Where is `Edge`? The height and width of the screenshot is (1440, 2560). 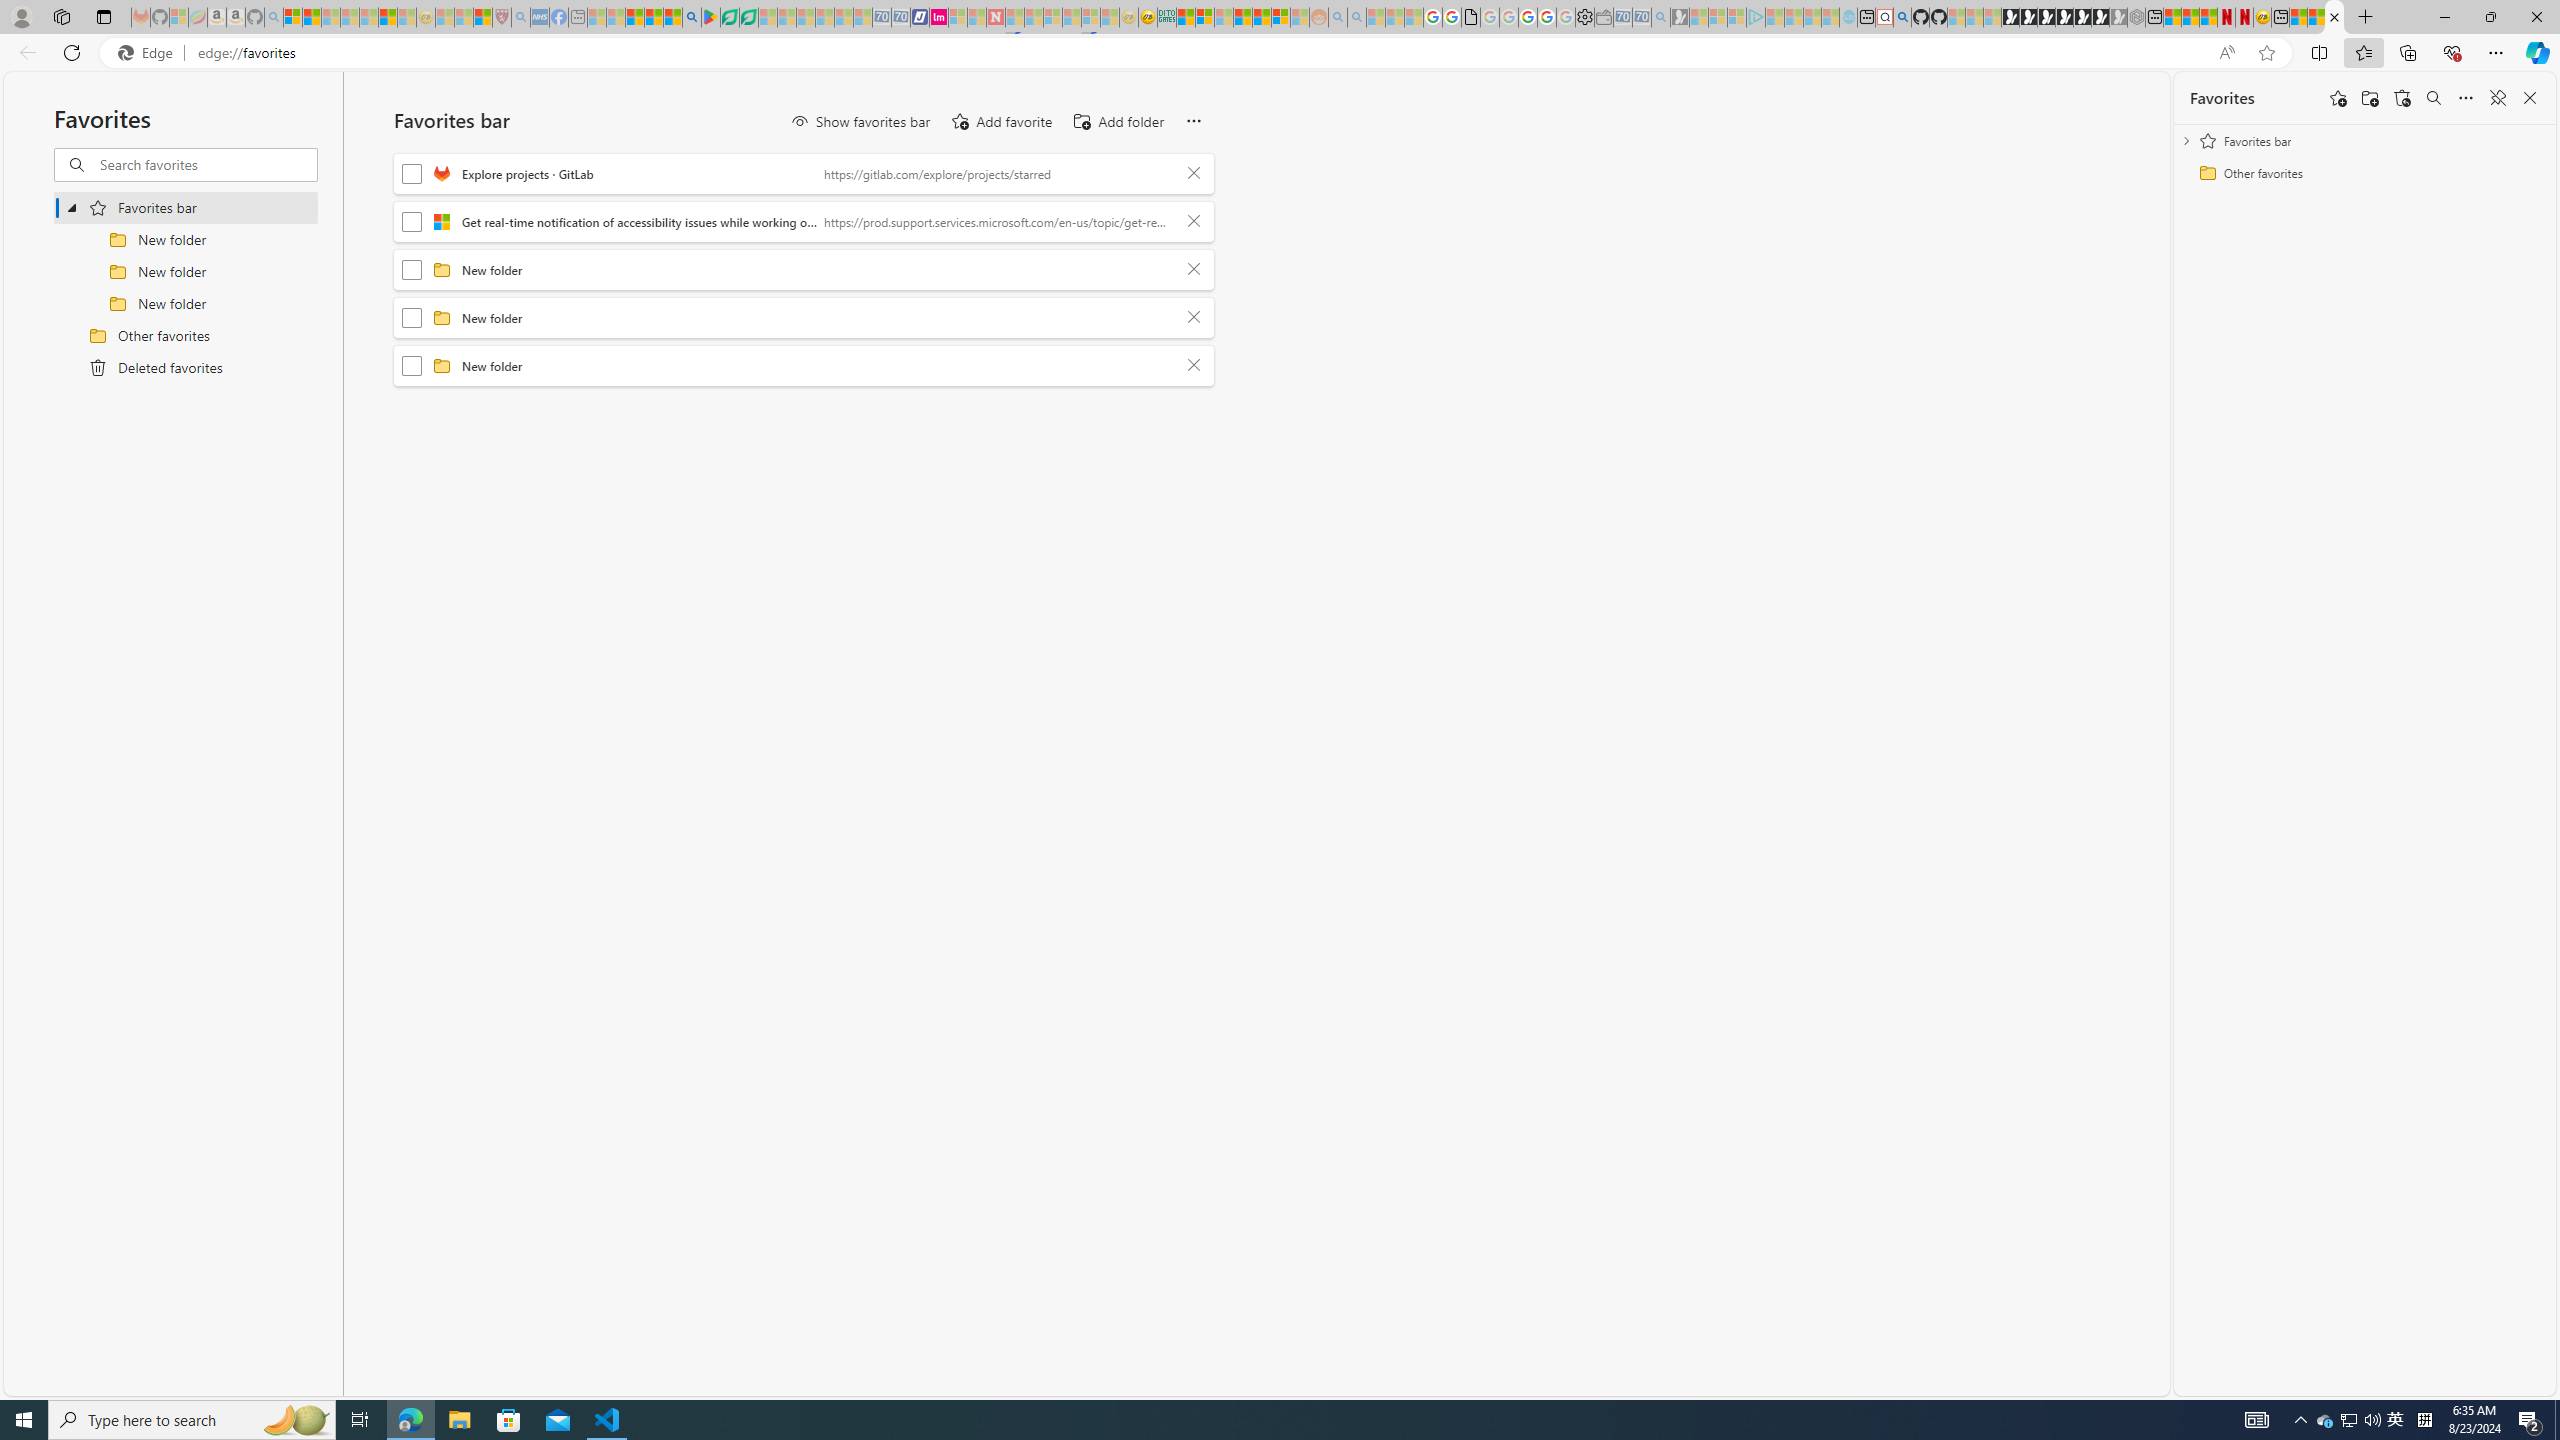
Edge is located at coordinates (149, 53).